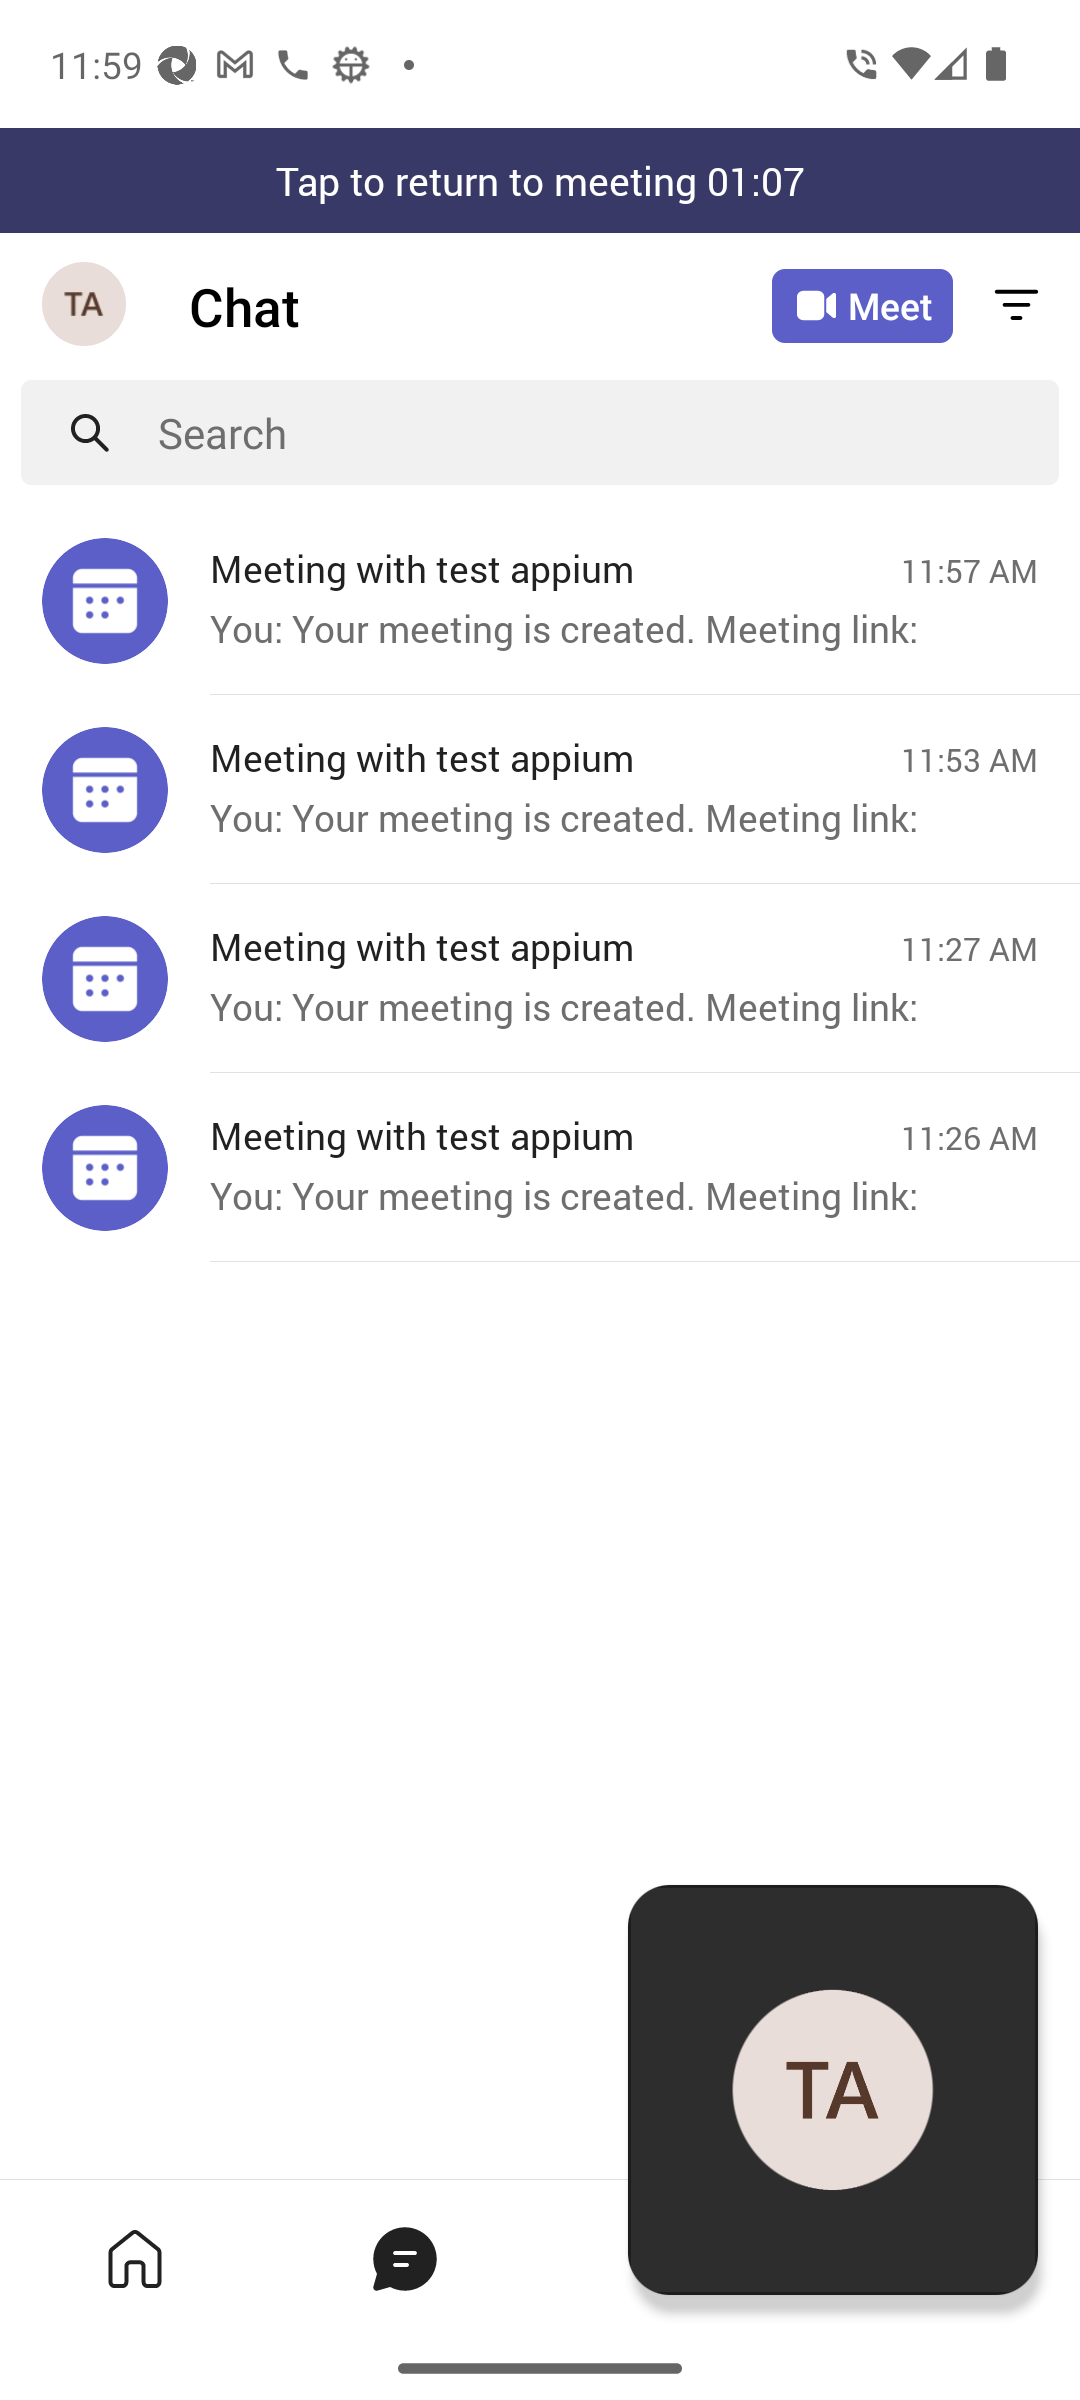 Image resolution: width=1080 pixels, height=2400 pixels. Describe the element at coordinates (134, 2258) in the screenshot. I see `Home tab,1 of 4, not selected` at that location.